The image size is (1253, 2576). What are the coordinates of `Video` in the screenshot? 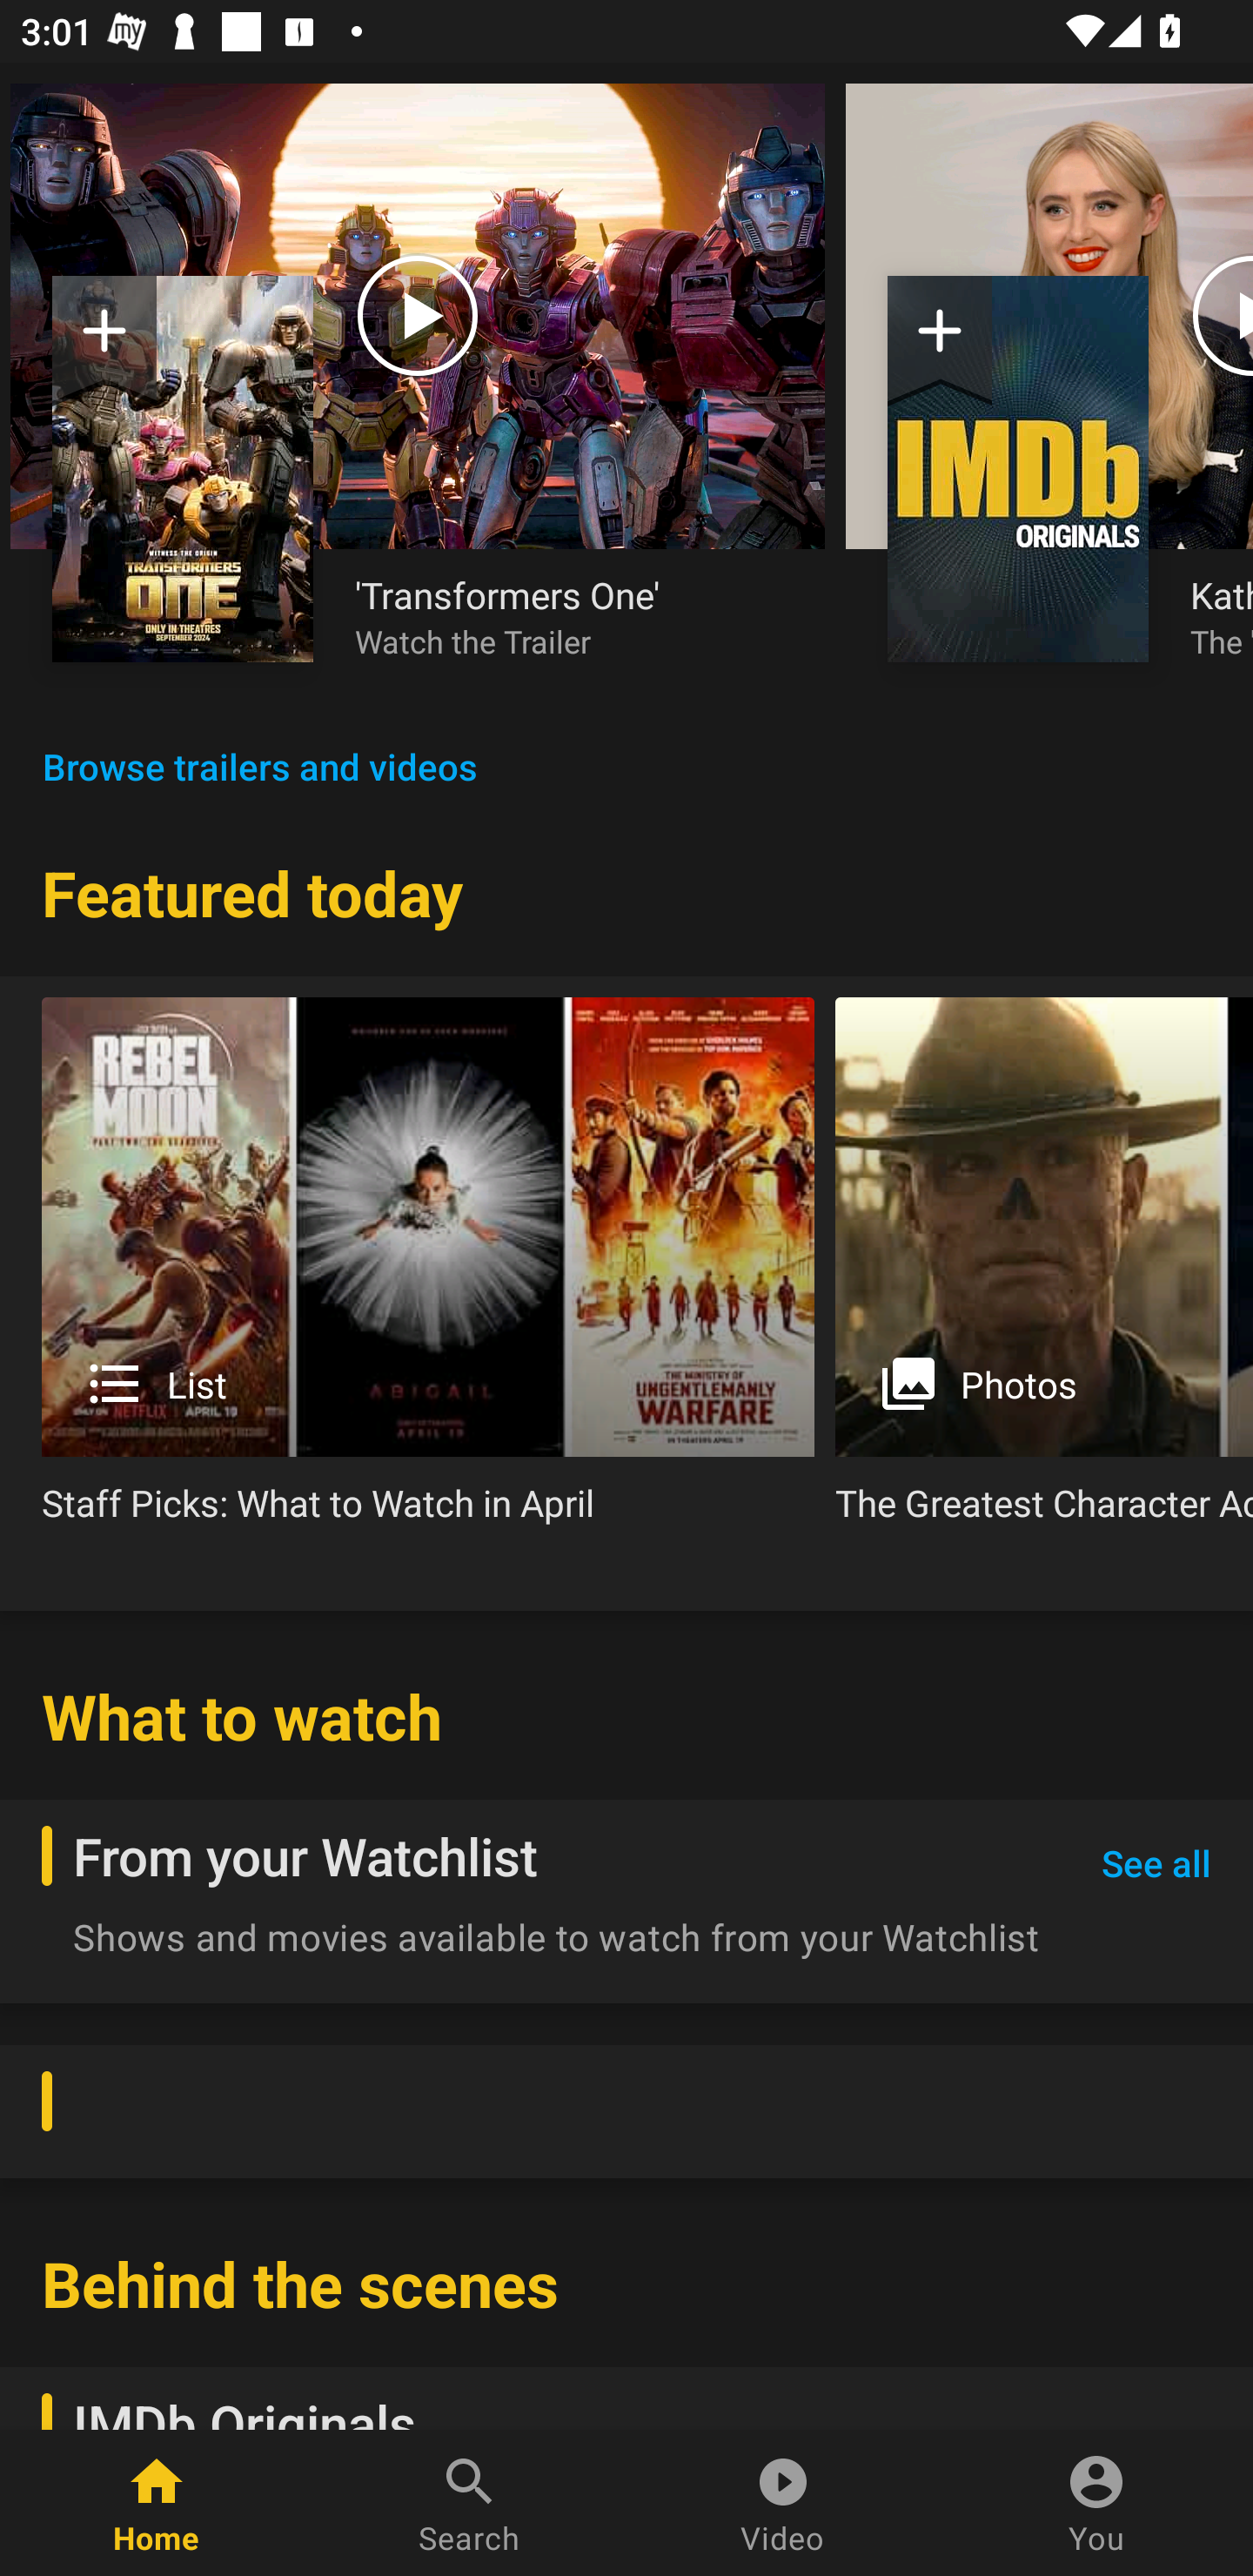 It's located at (783, 2503).